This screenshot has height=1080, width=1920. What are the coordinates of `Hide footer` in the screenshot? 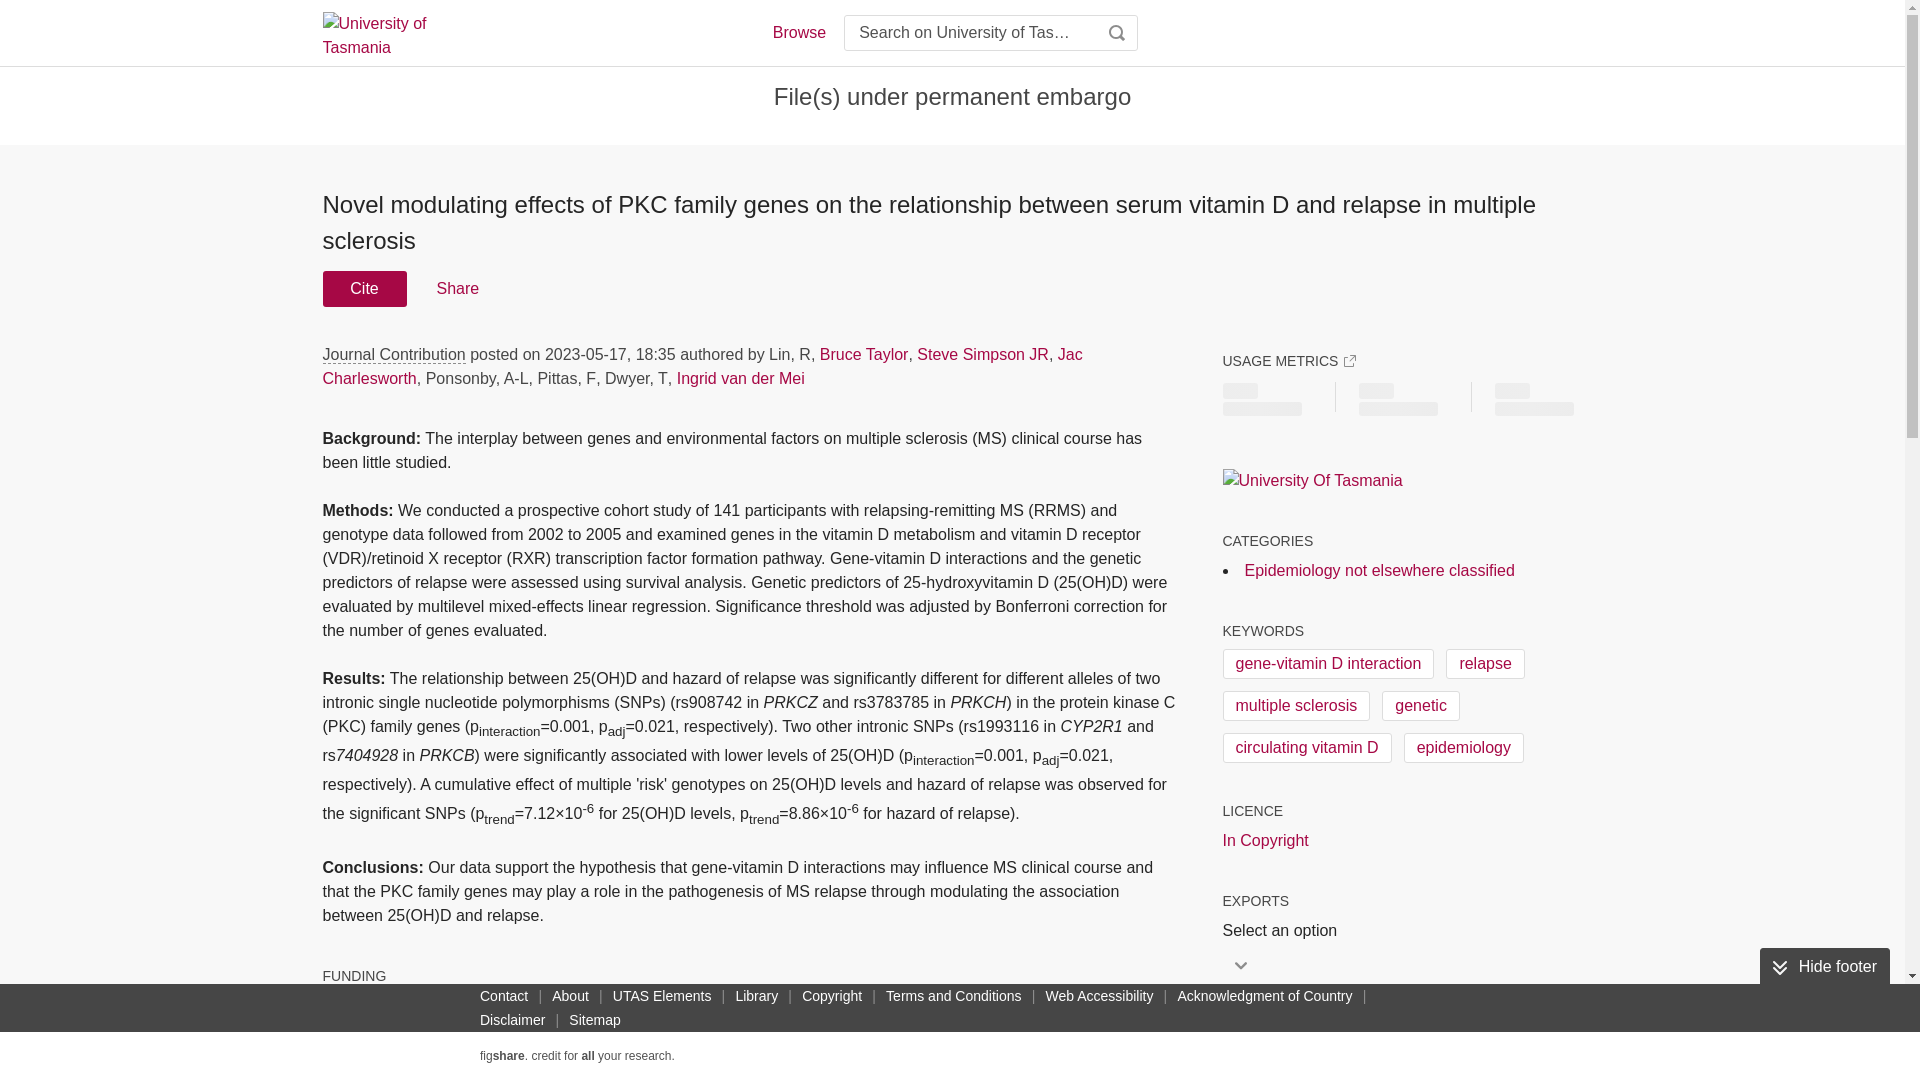 It's located at (1824, 967).